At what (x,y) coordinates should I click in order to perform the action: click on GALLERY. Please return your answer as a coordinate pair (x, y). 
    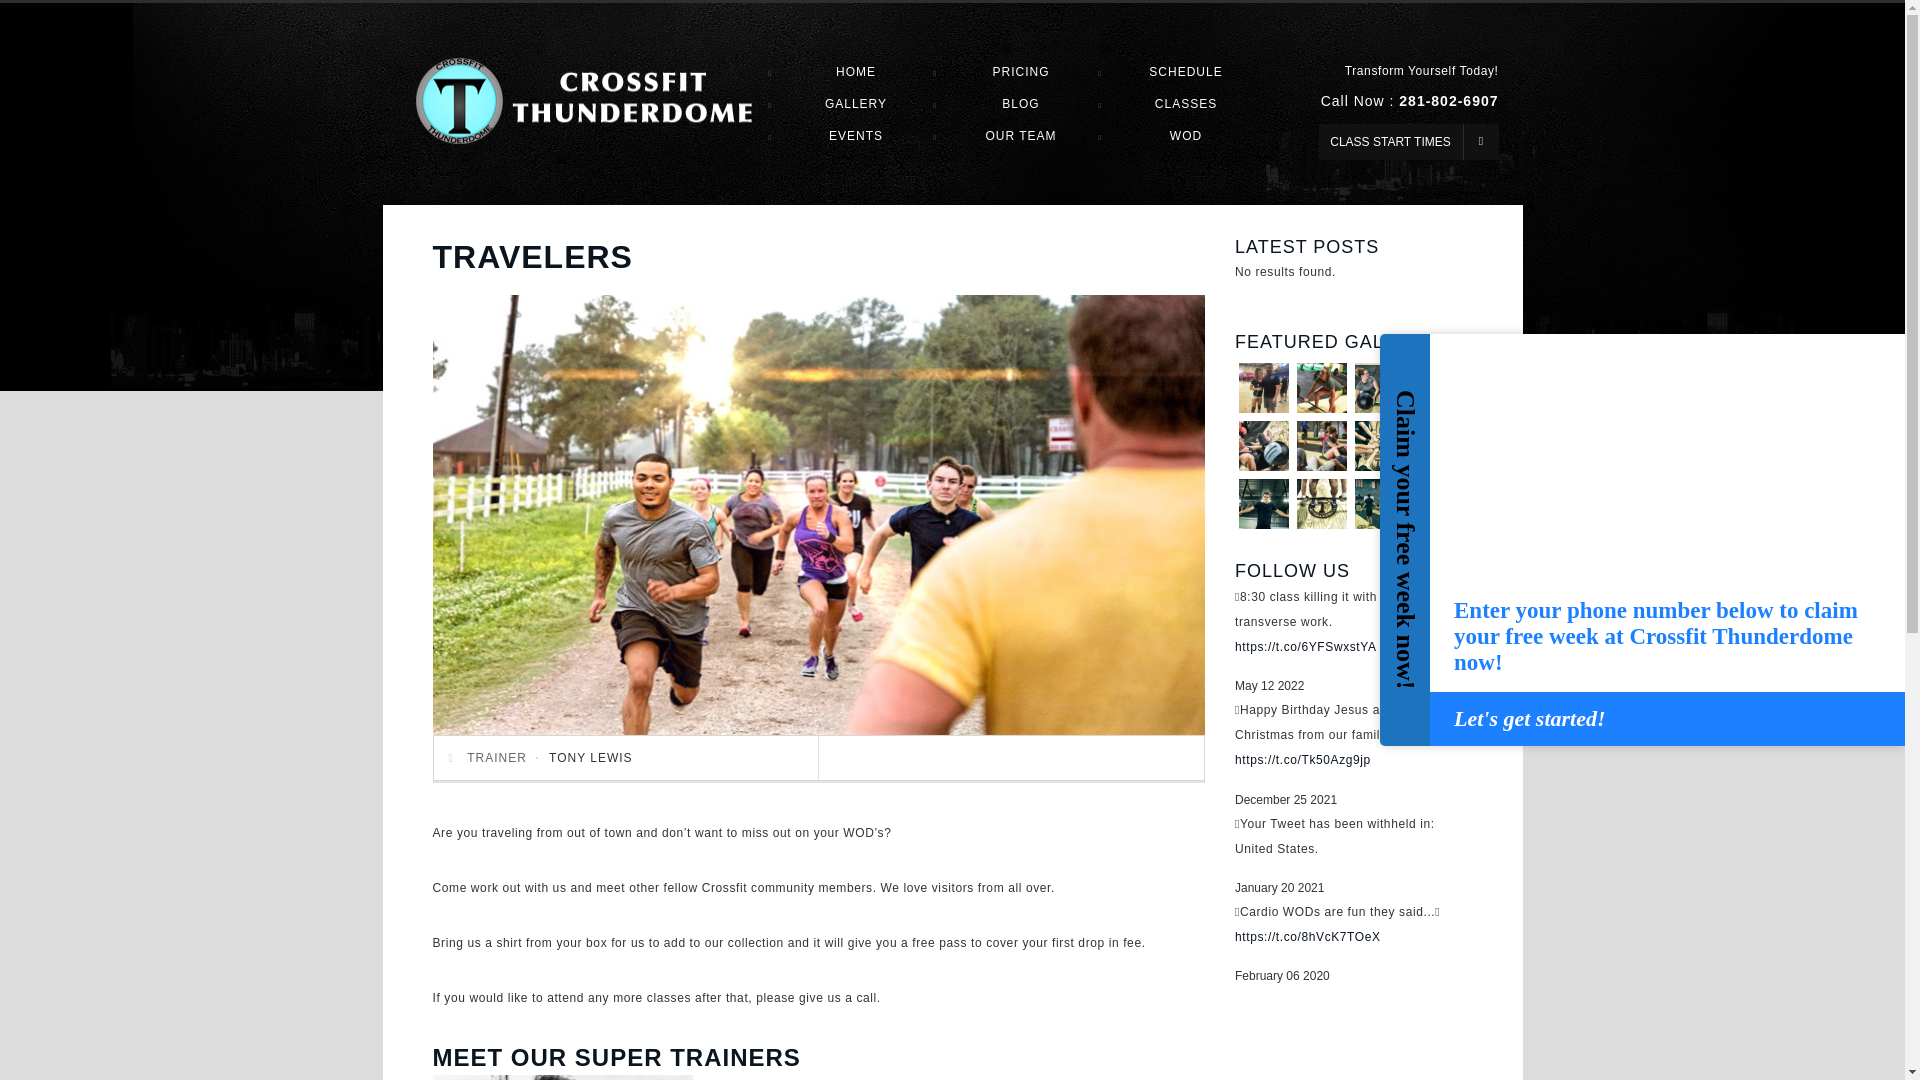
    Looking at the image, I should click on (856, 103).